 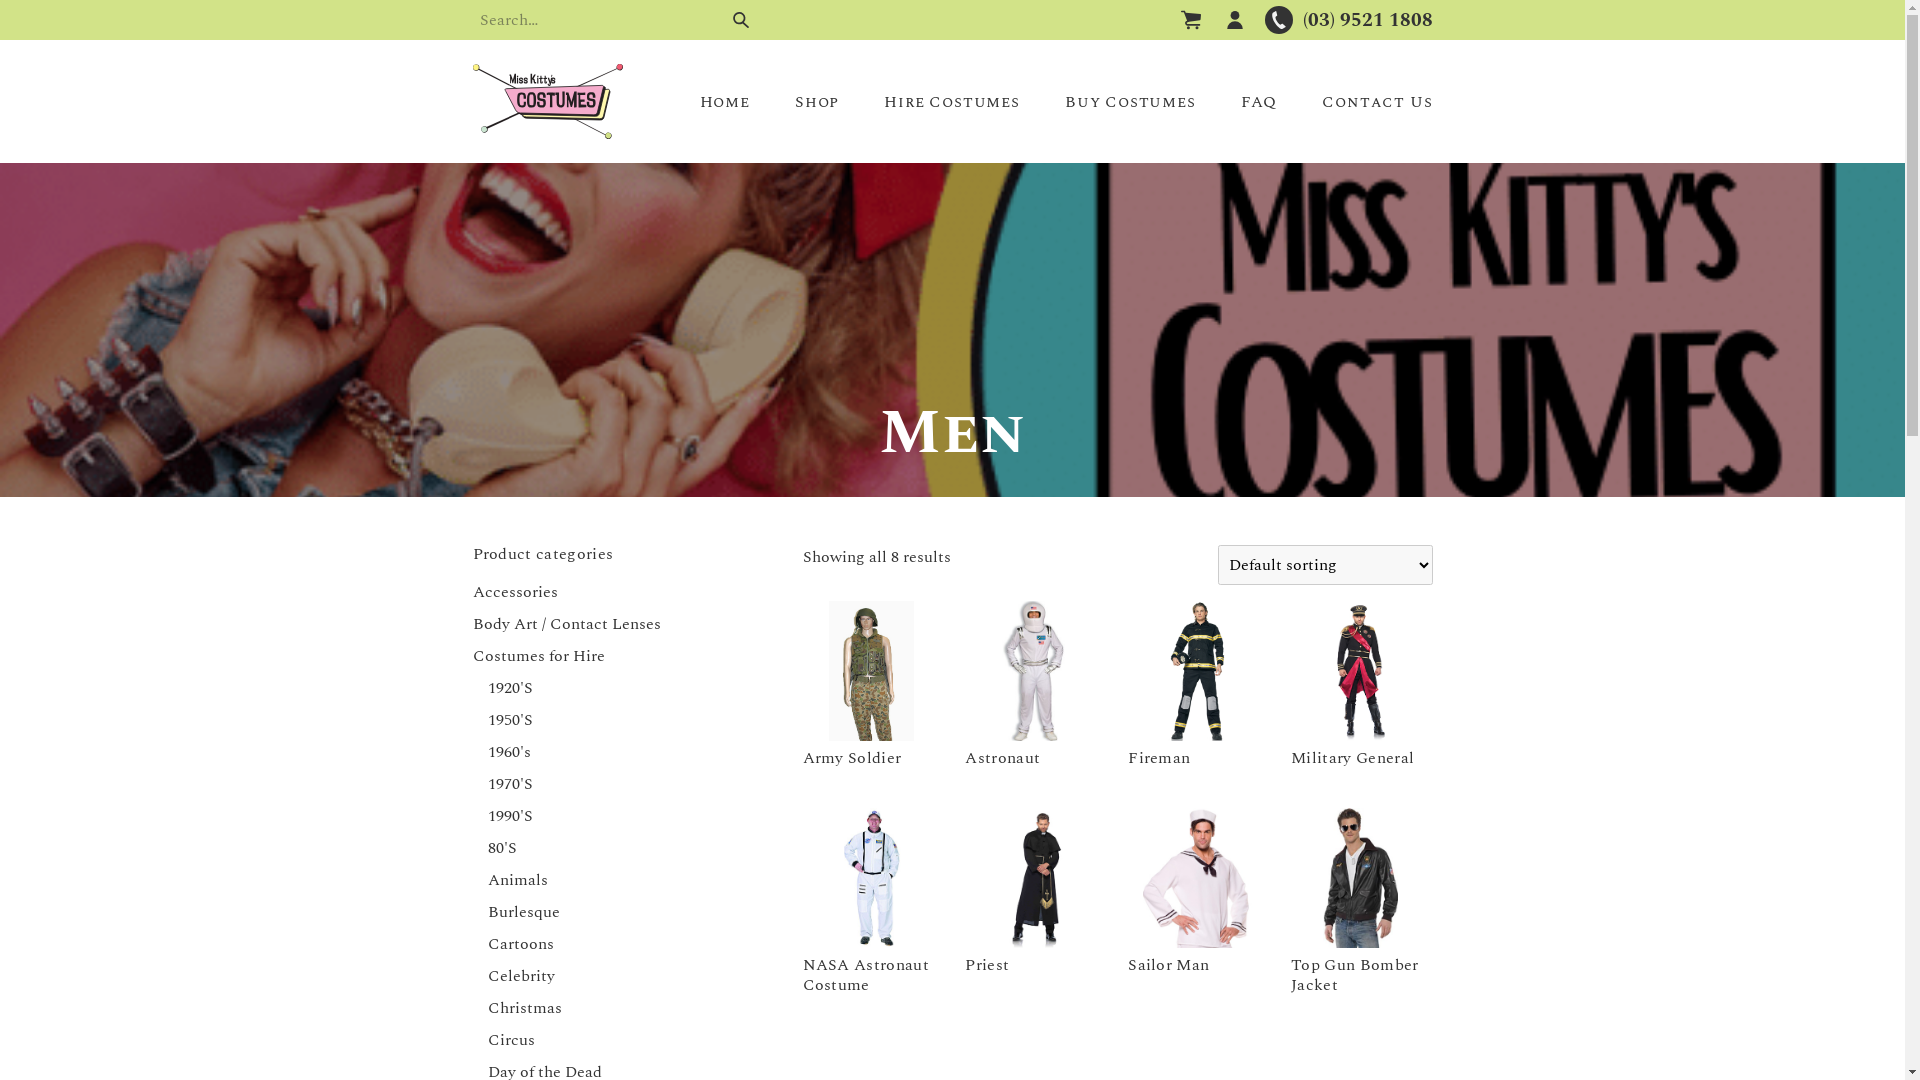 I want to click on FAQ, so click(x=1259, y=102).